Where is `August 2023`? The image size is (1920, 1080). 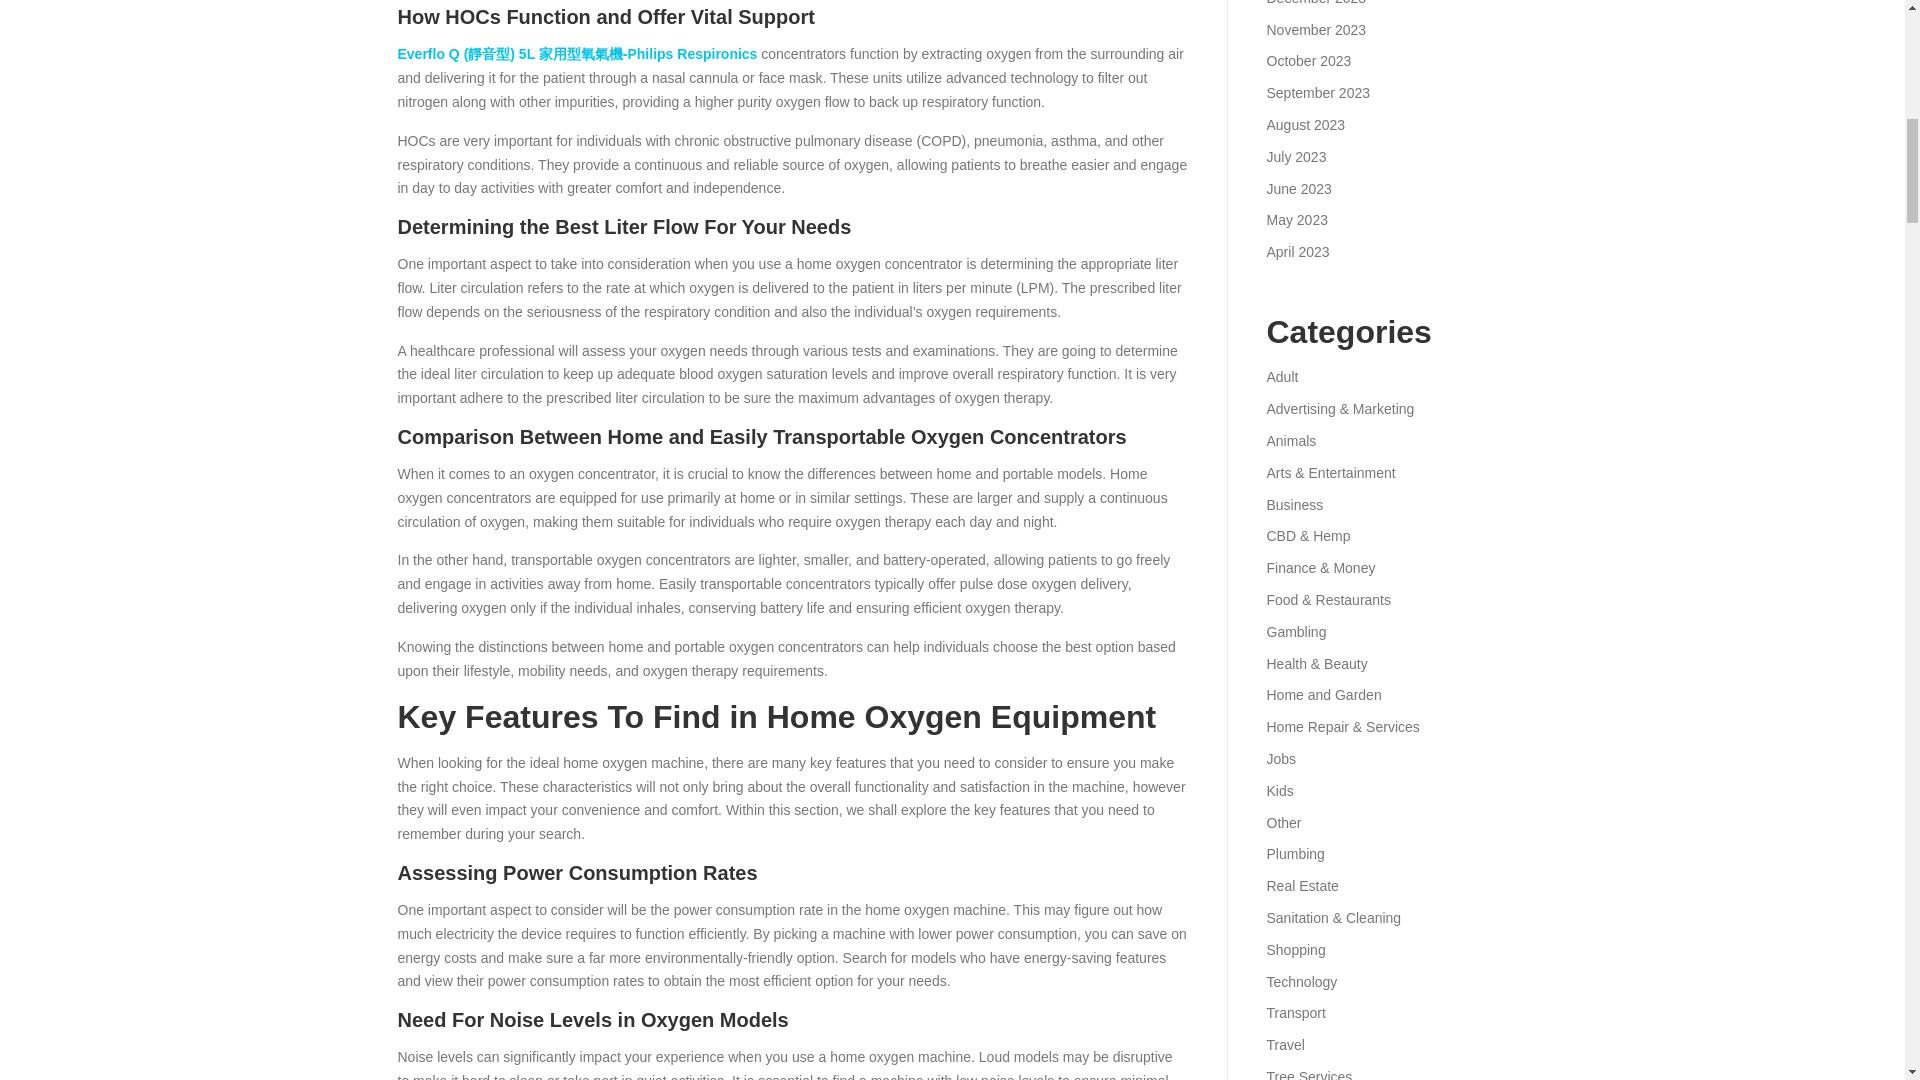 August 2023 is located at coordinates (1305, 124).